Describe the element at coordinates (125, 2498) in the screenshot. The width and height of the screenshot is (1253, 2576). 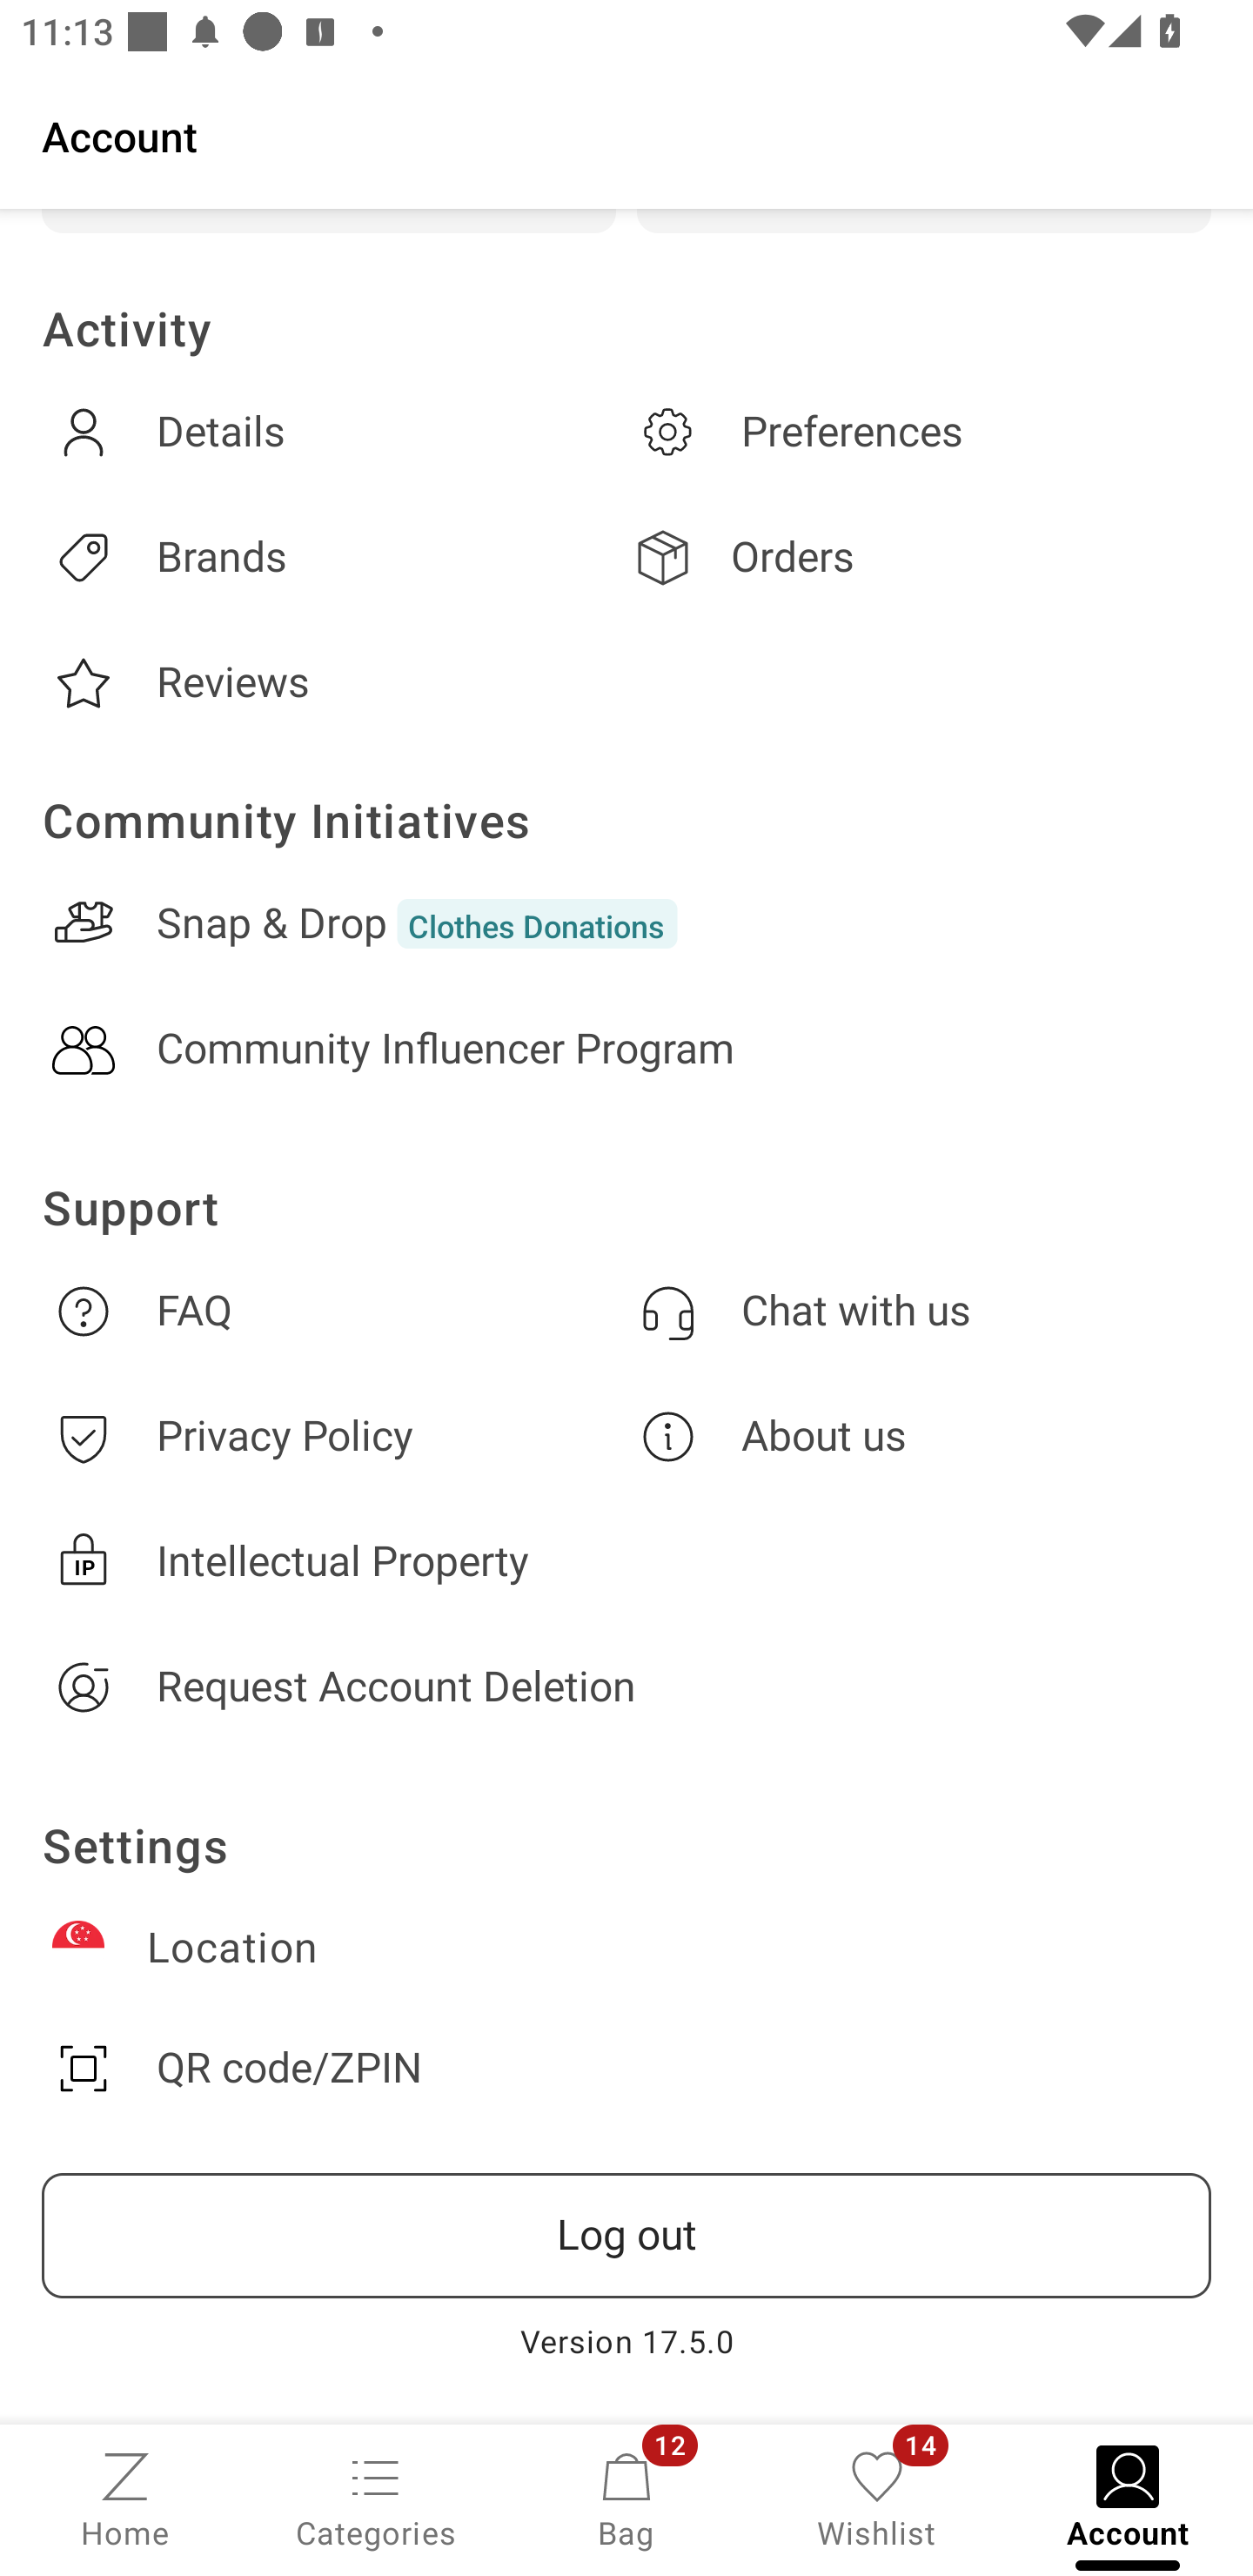
I see `Home` at that location.